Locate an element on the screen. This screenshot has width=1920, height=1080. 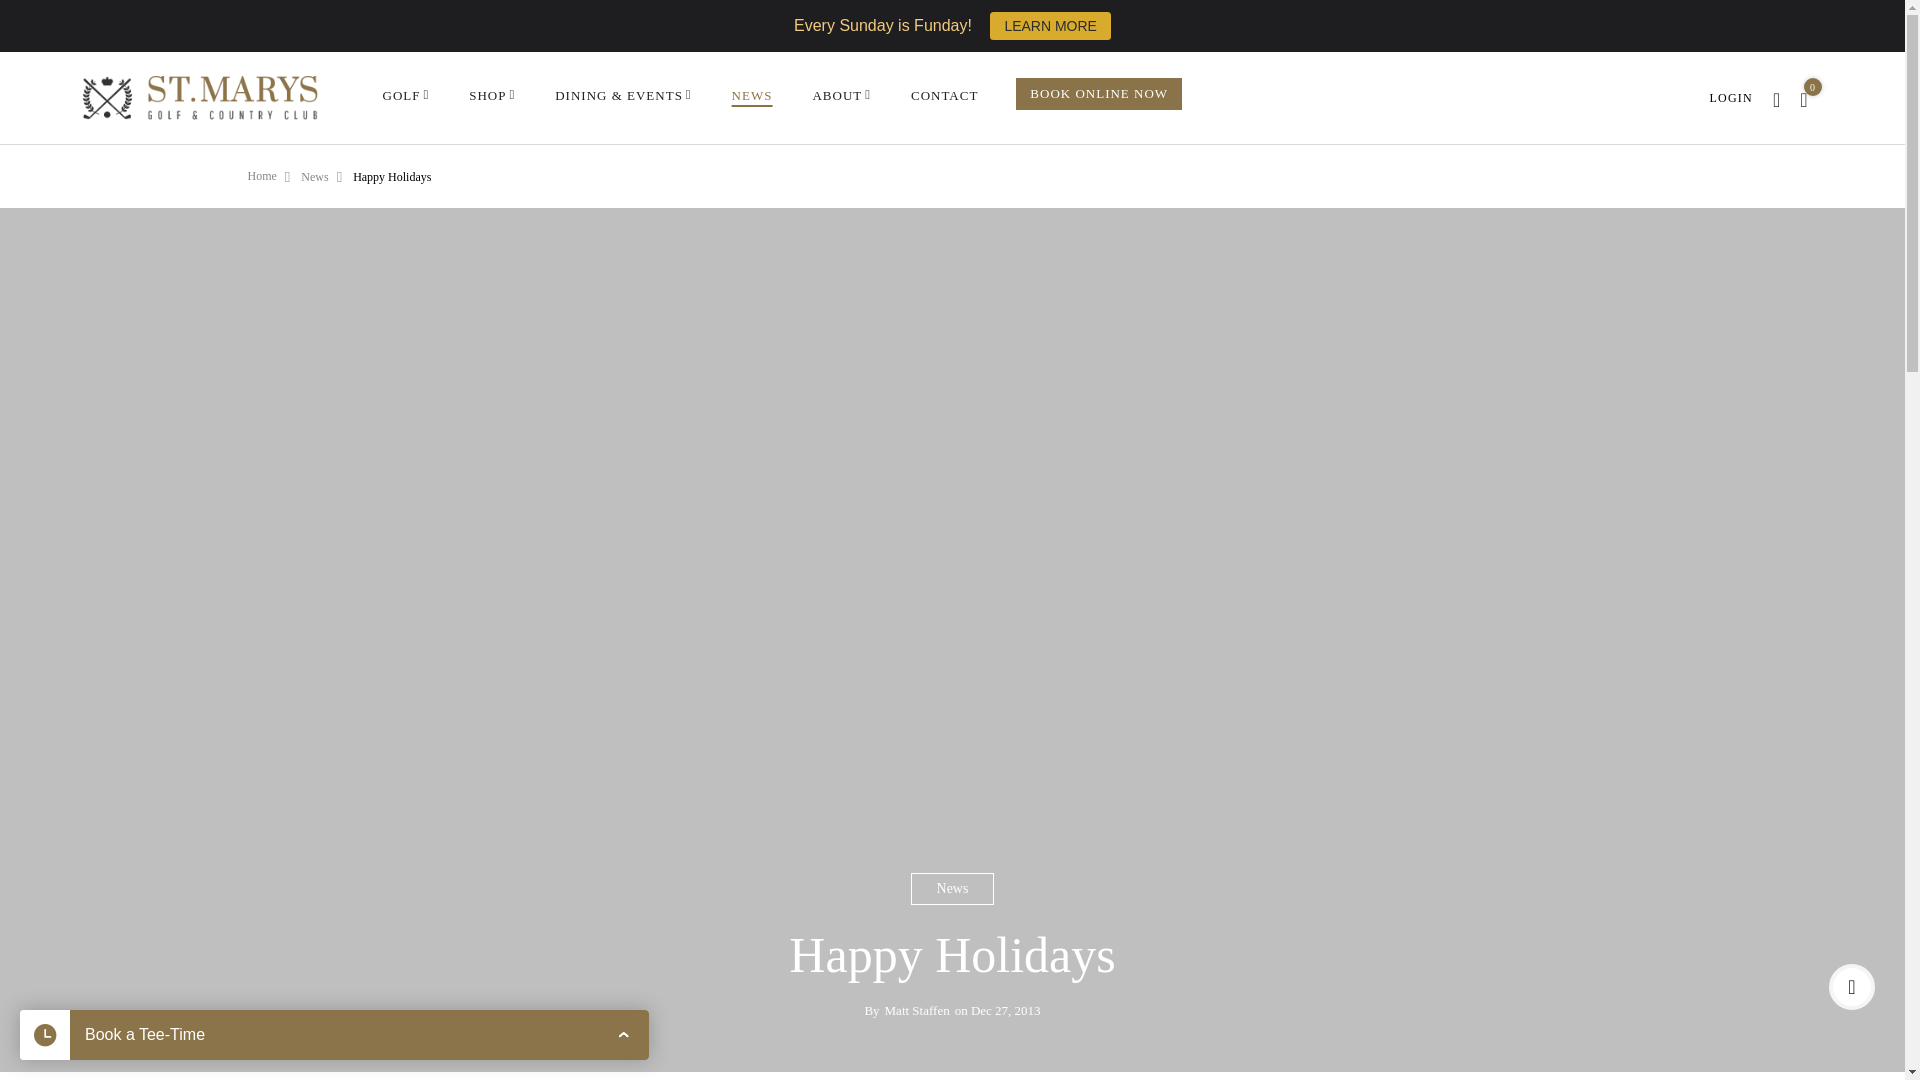
LEARN MORE is located at coordinates (1050, 25).